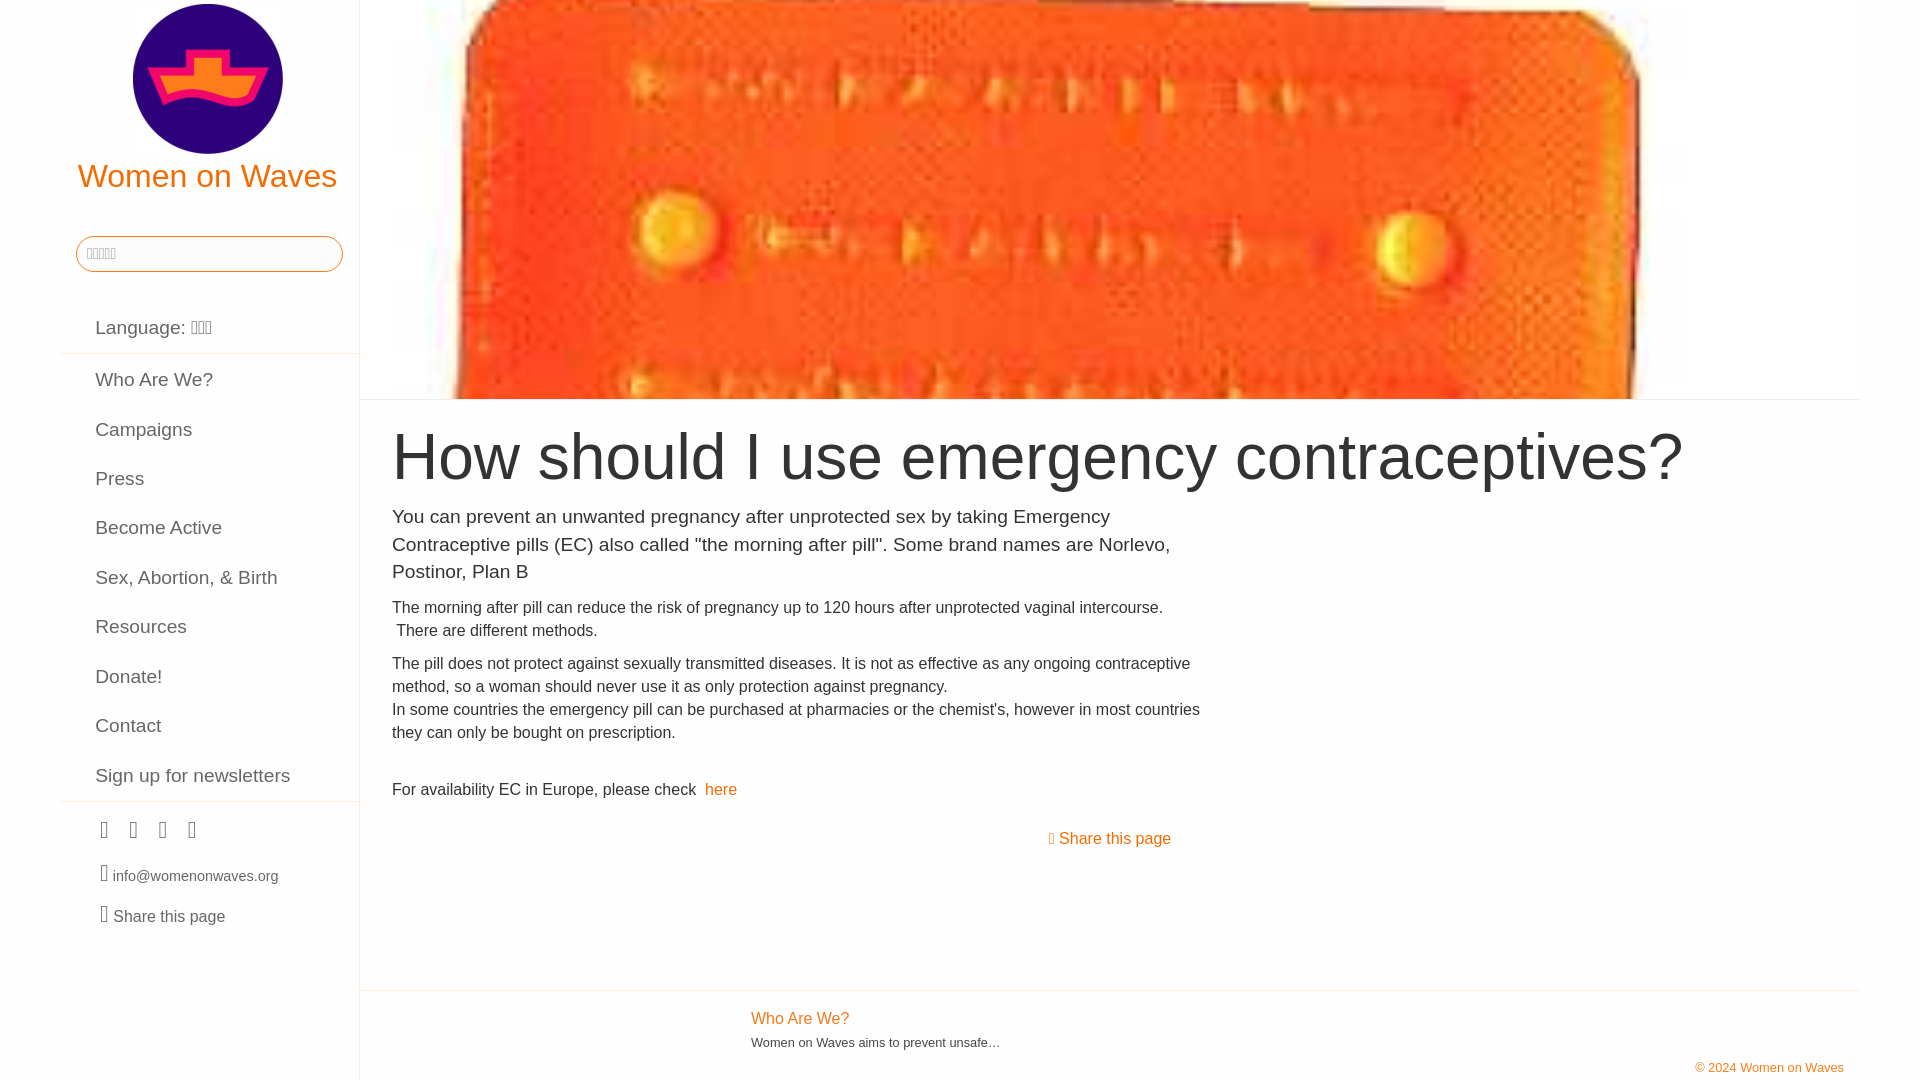 Image resolution: width=1920 pixels, height=1080 pixels. I want to click on Who Are We?, so click(799, 1018).